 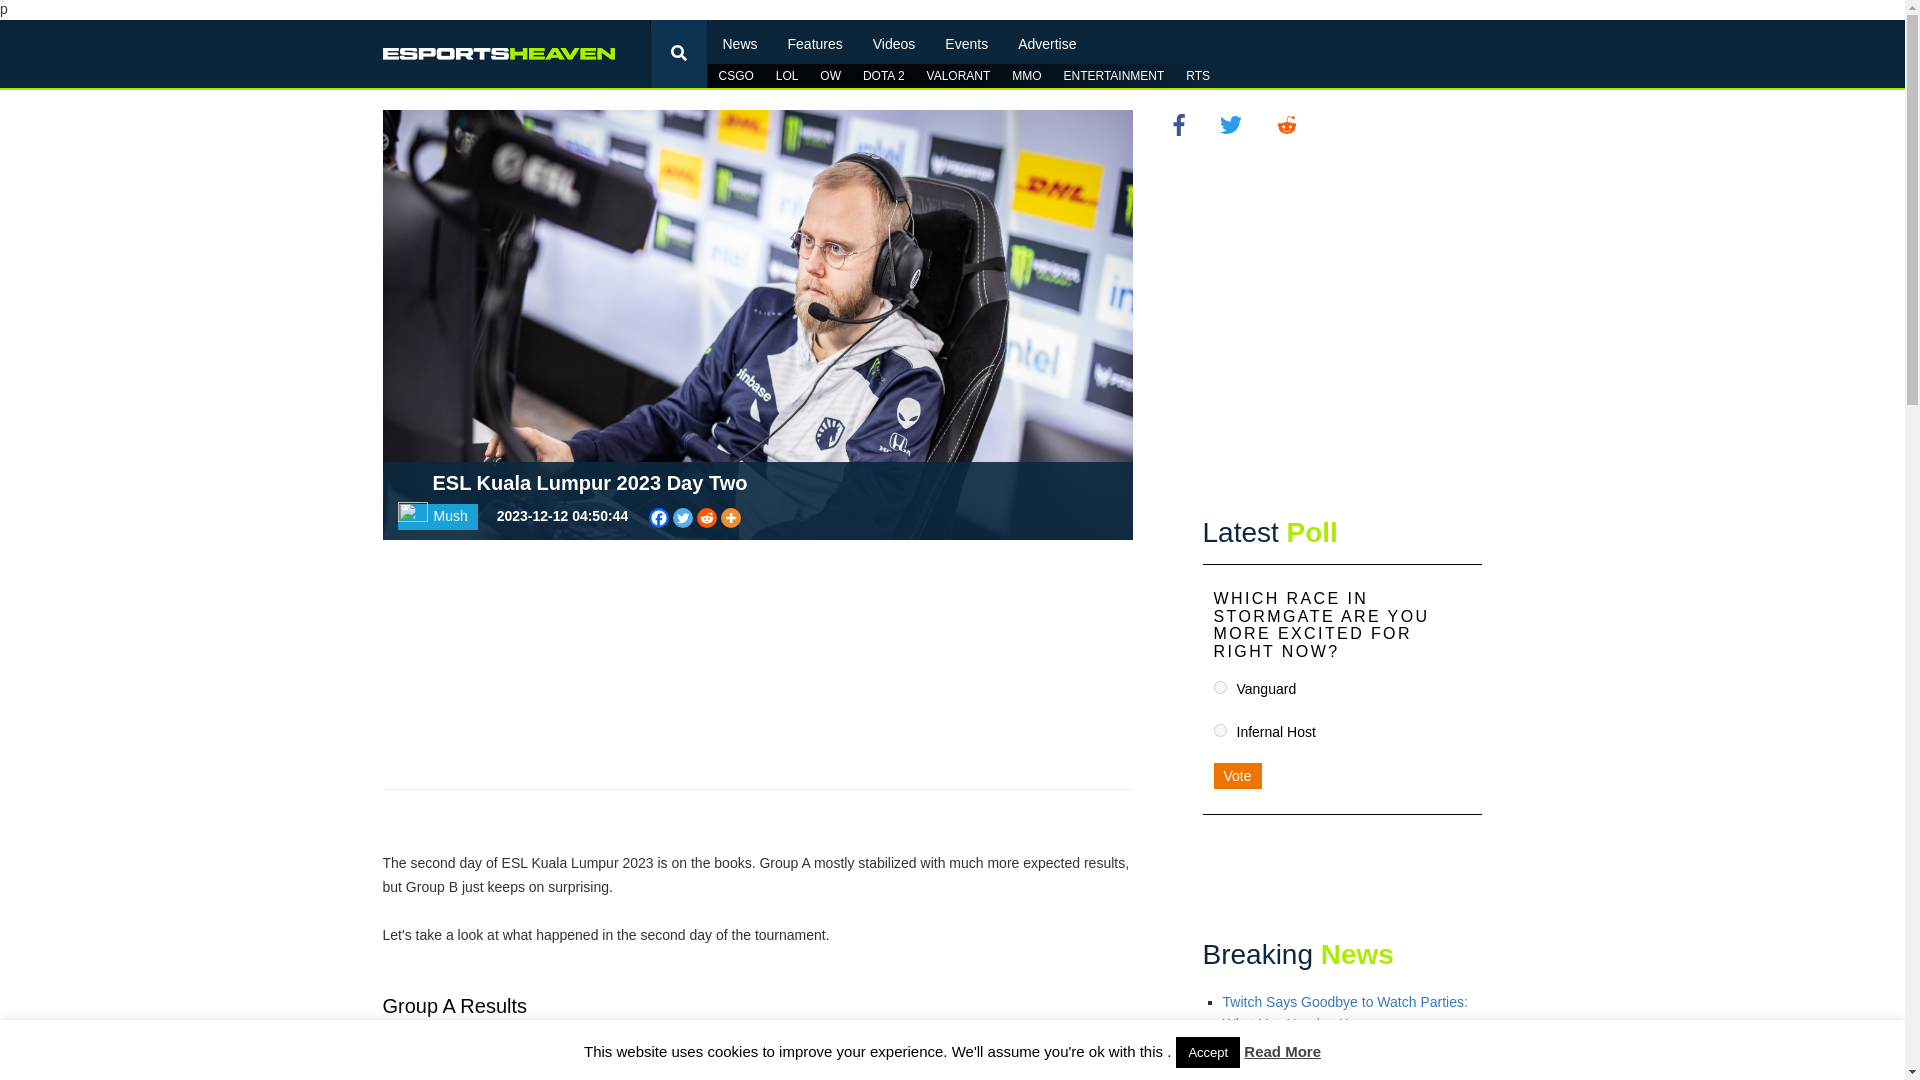 What do you see at coordinates (958, 76) in the screenshot?
I see `VALORANT` at bounding box center [958, 76].